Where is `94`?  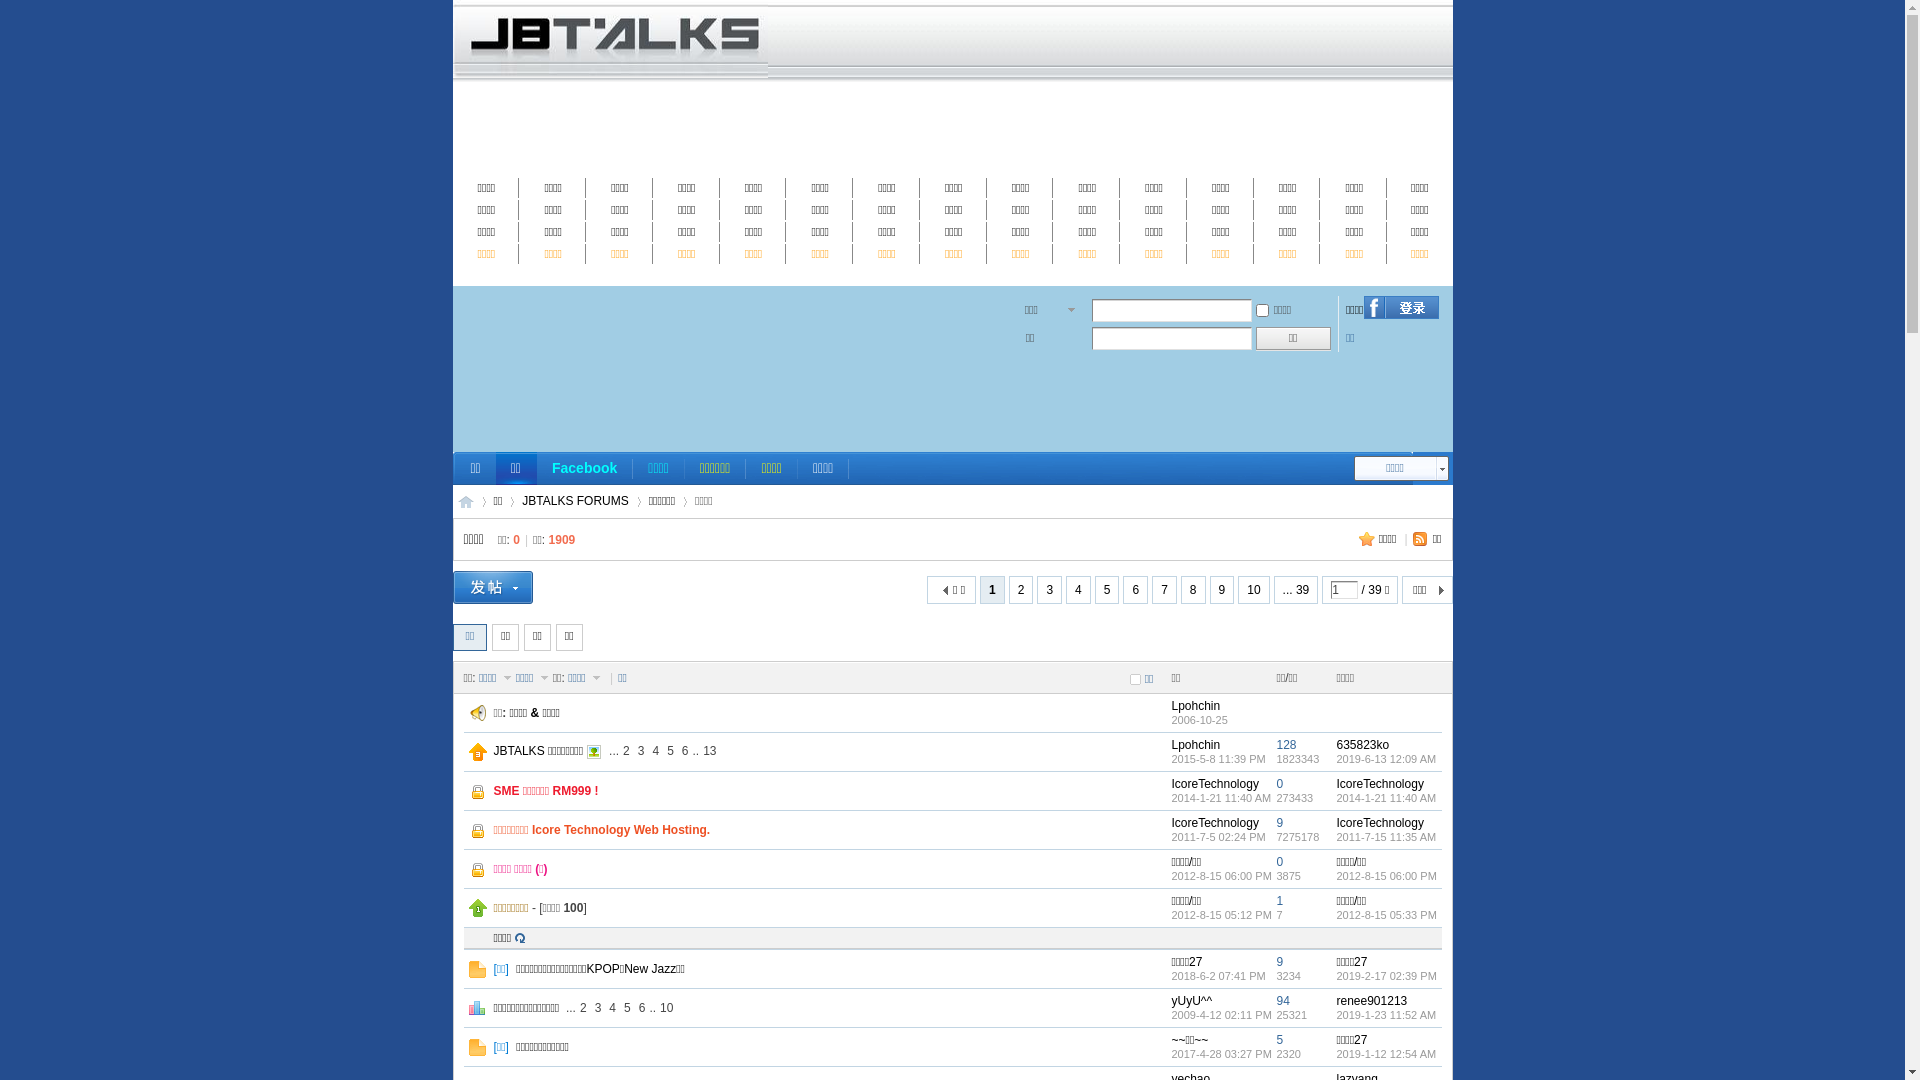
94 is located at coordinates (1282, 1001).